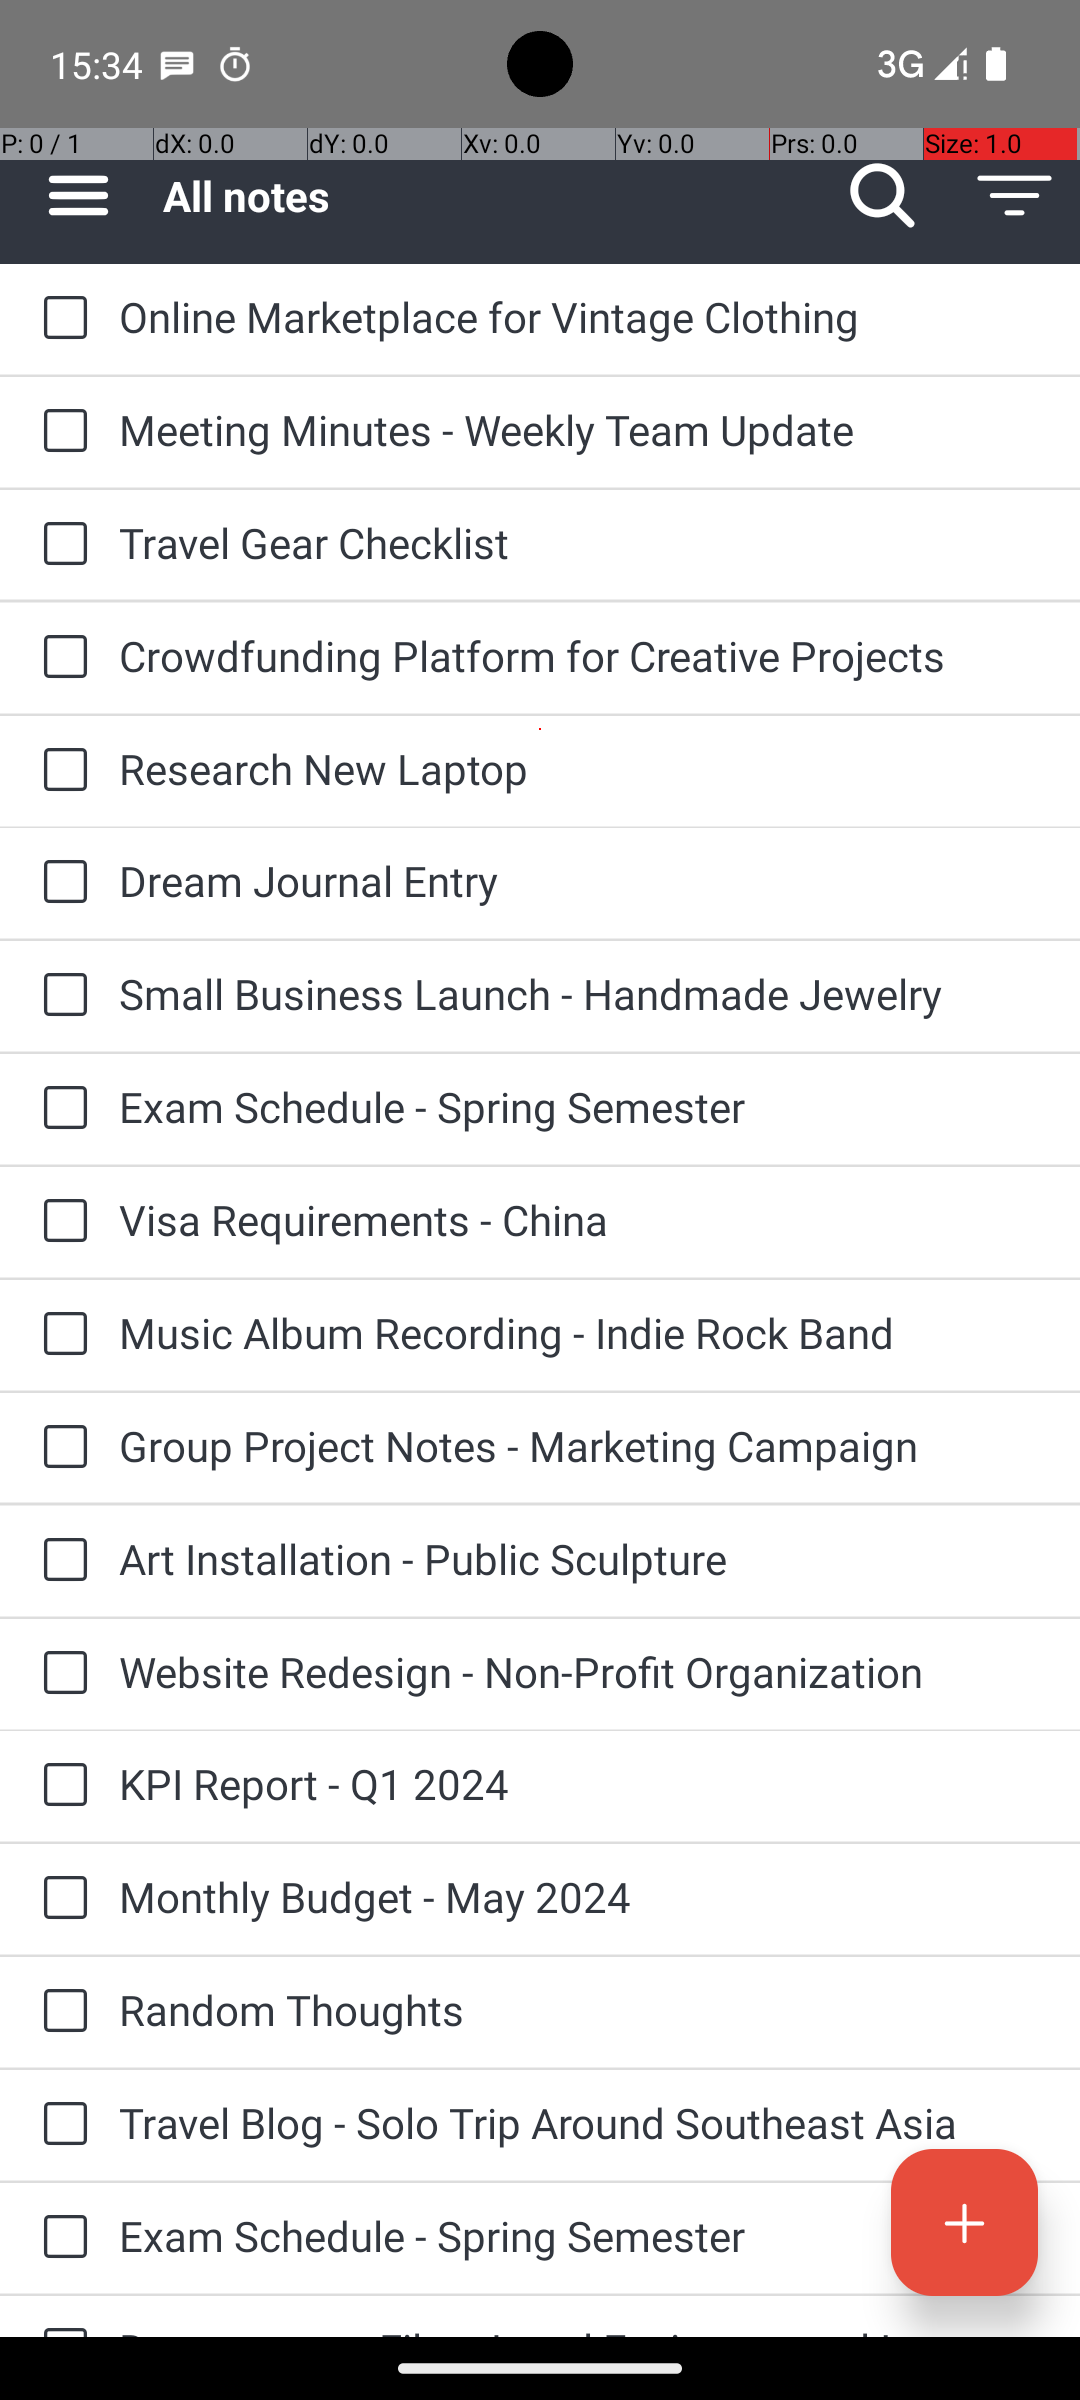 The image size is (1080, 2400). I want to click on Travel Blog - Solo Trip Around Southeast Asia, so click(580, 2122).